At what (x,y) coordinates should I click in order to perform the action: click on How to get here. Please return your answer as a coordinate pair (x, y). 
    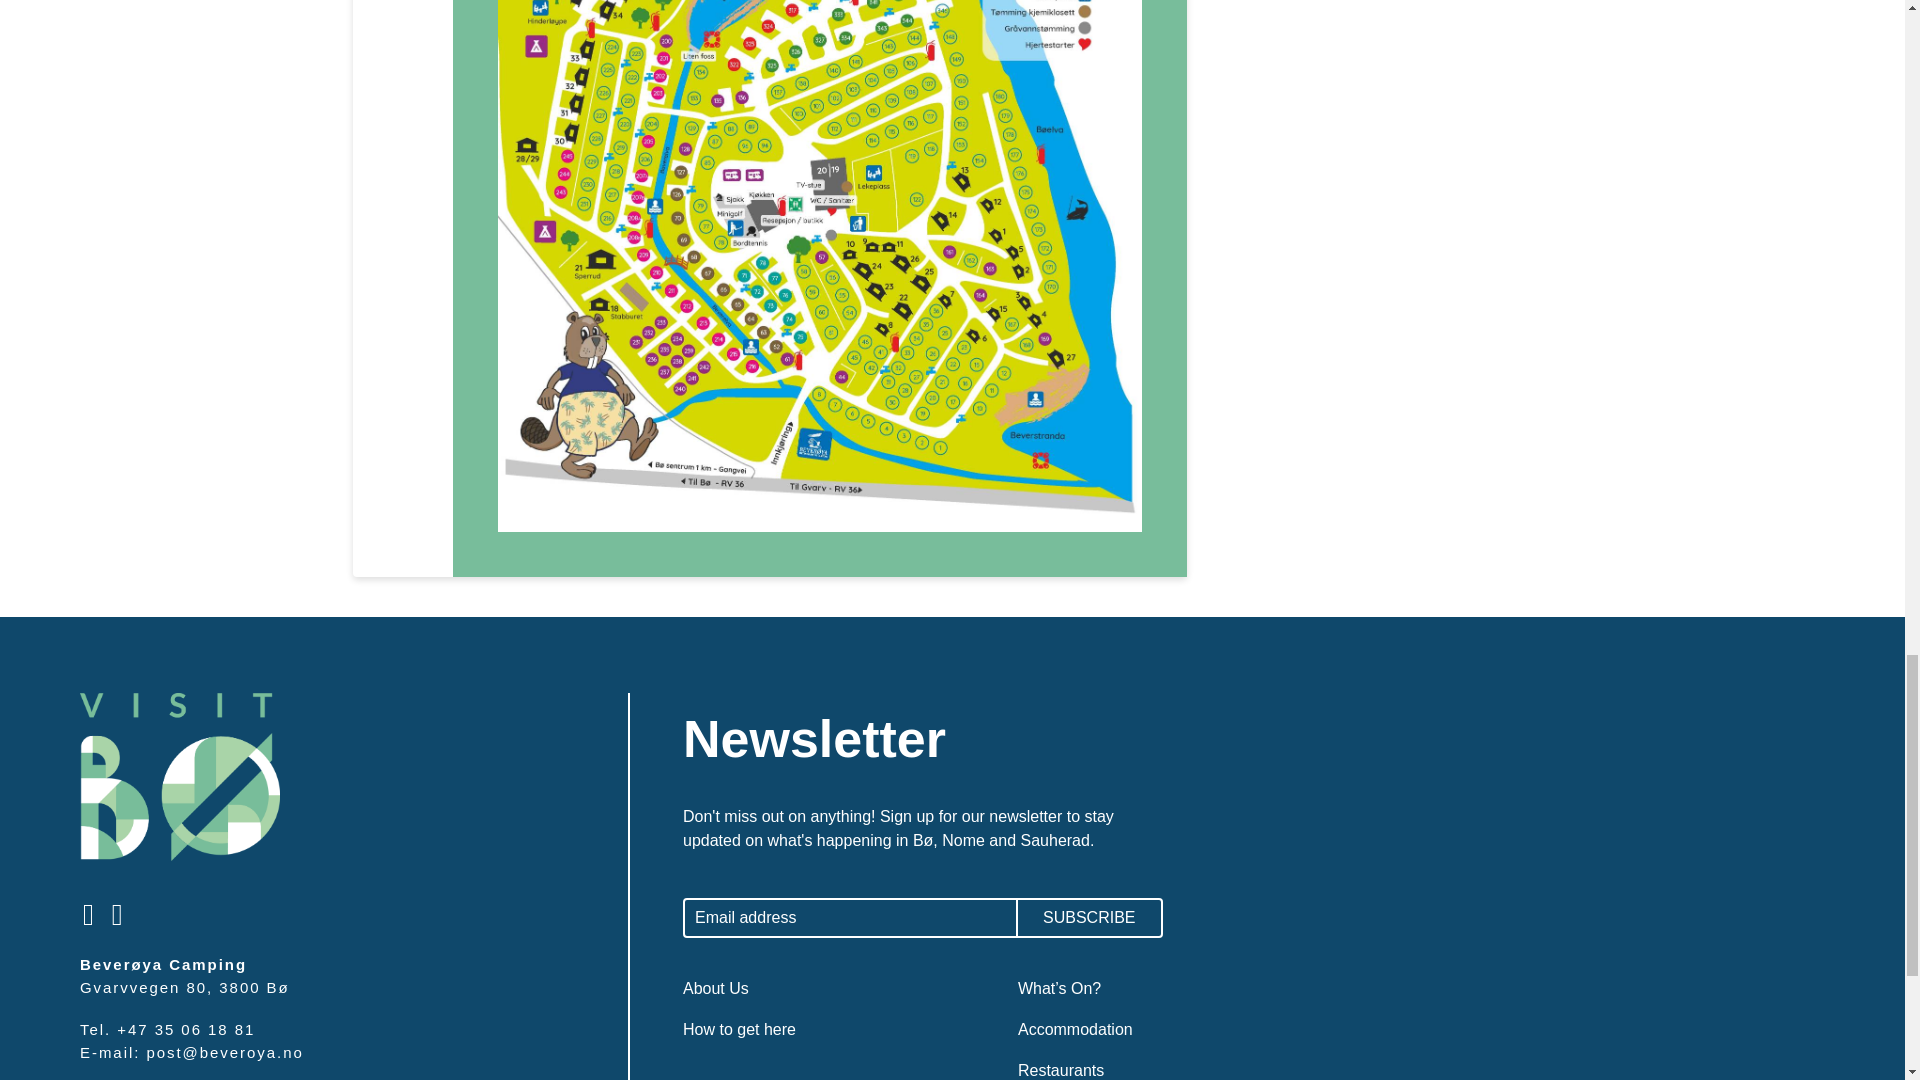
    Looking at the image, I should click on (740, 1028).